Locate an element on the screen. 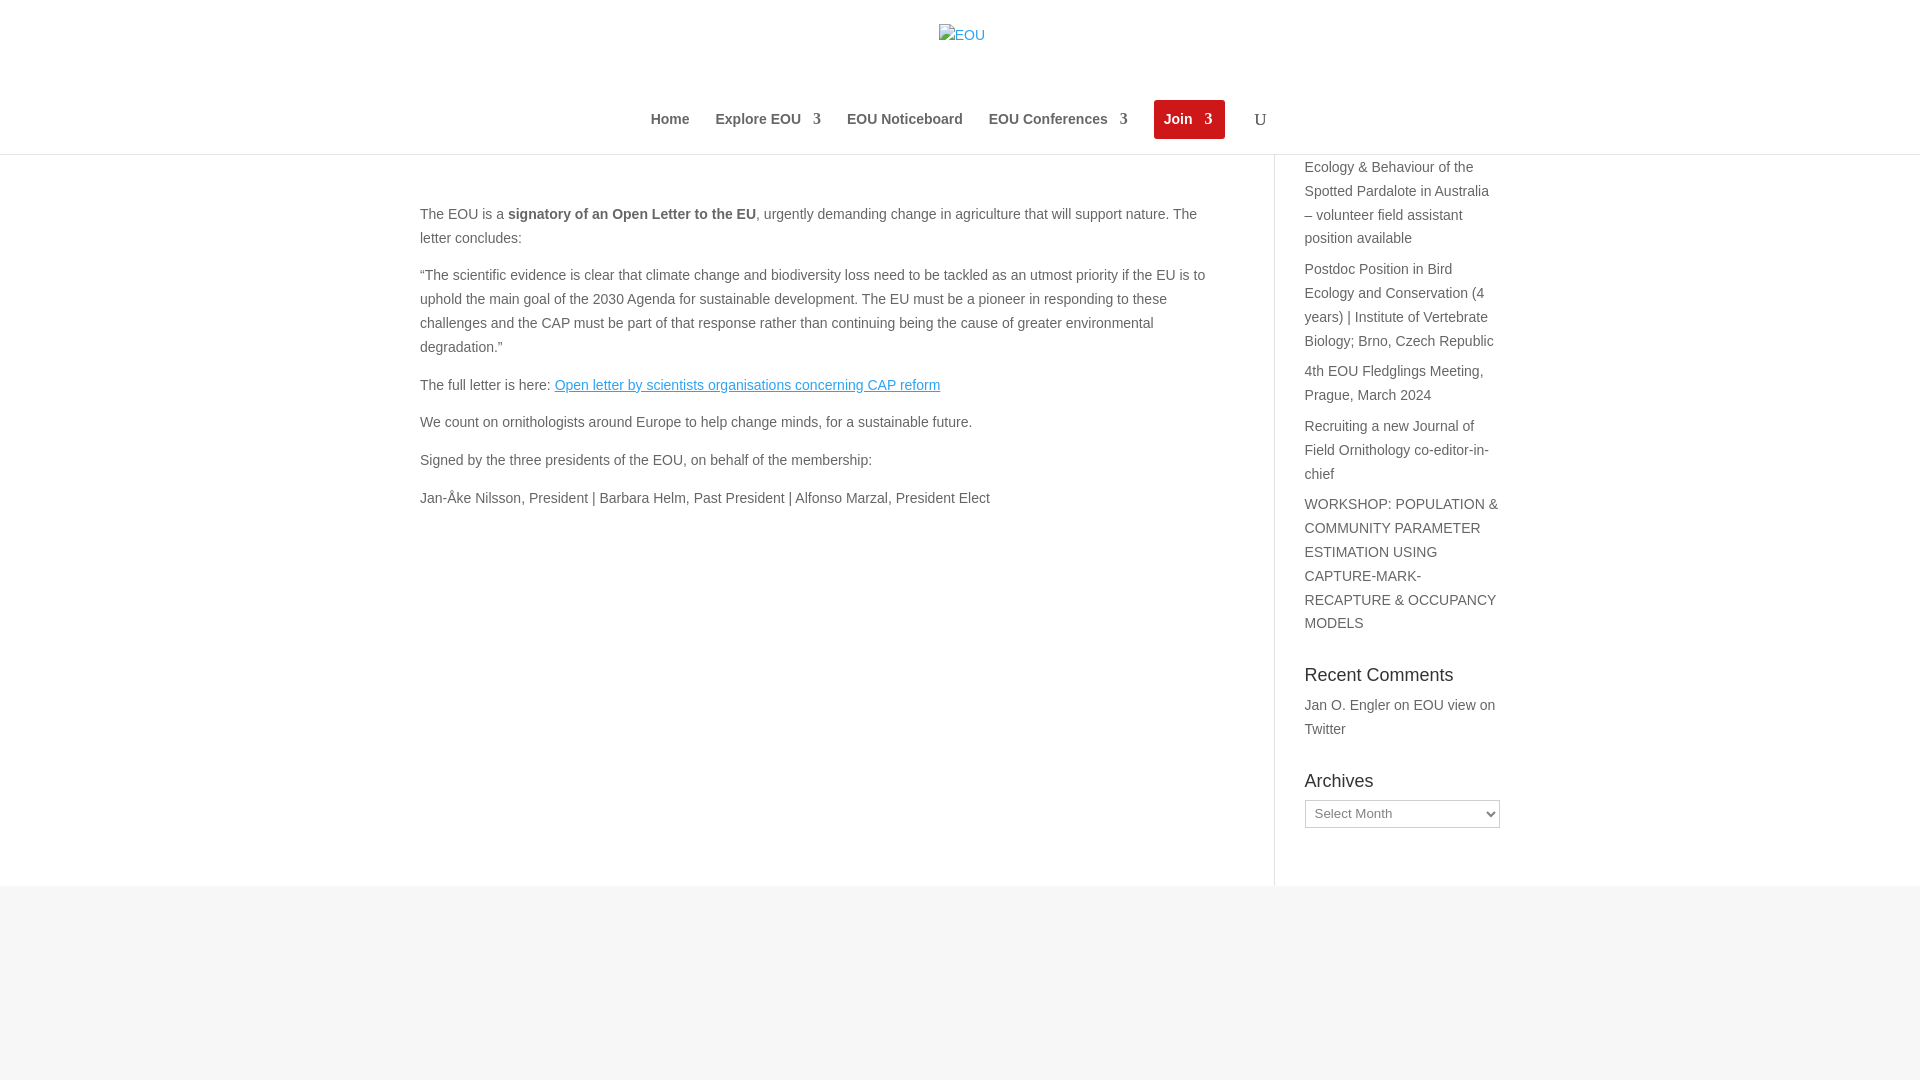 The image size is (1920, 1080). Latest News is located at coordinates (661, 138).